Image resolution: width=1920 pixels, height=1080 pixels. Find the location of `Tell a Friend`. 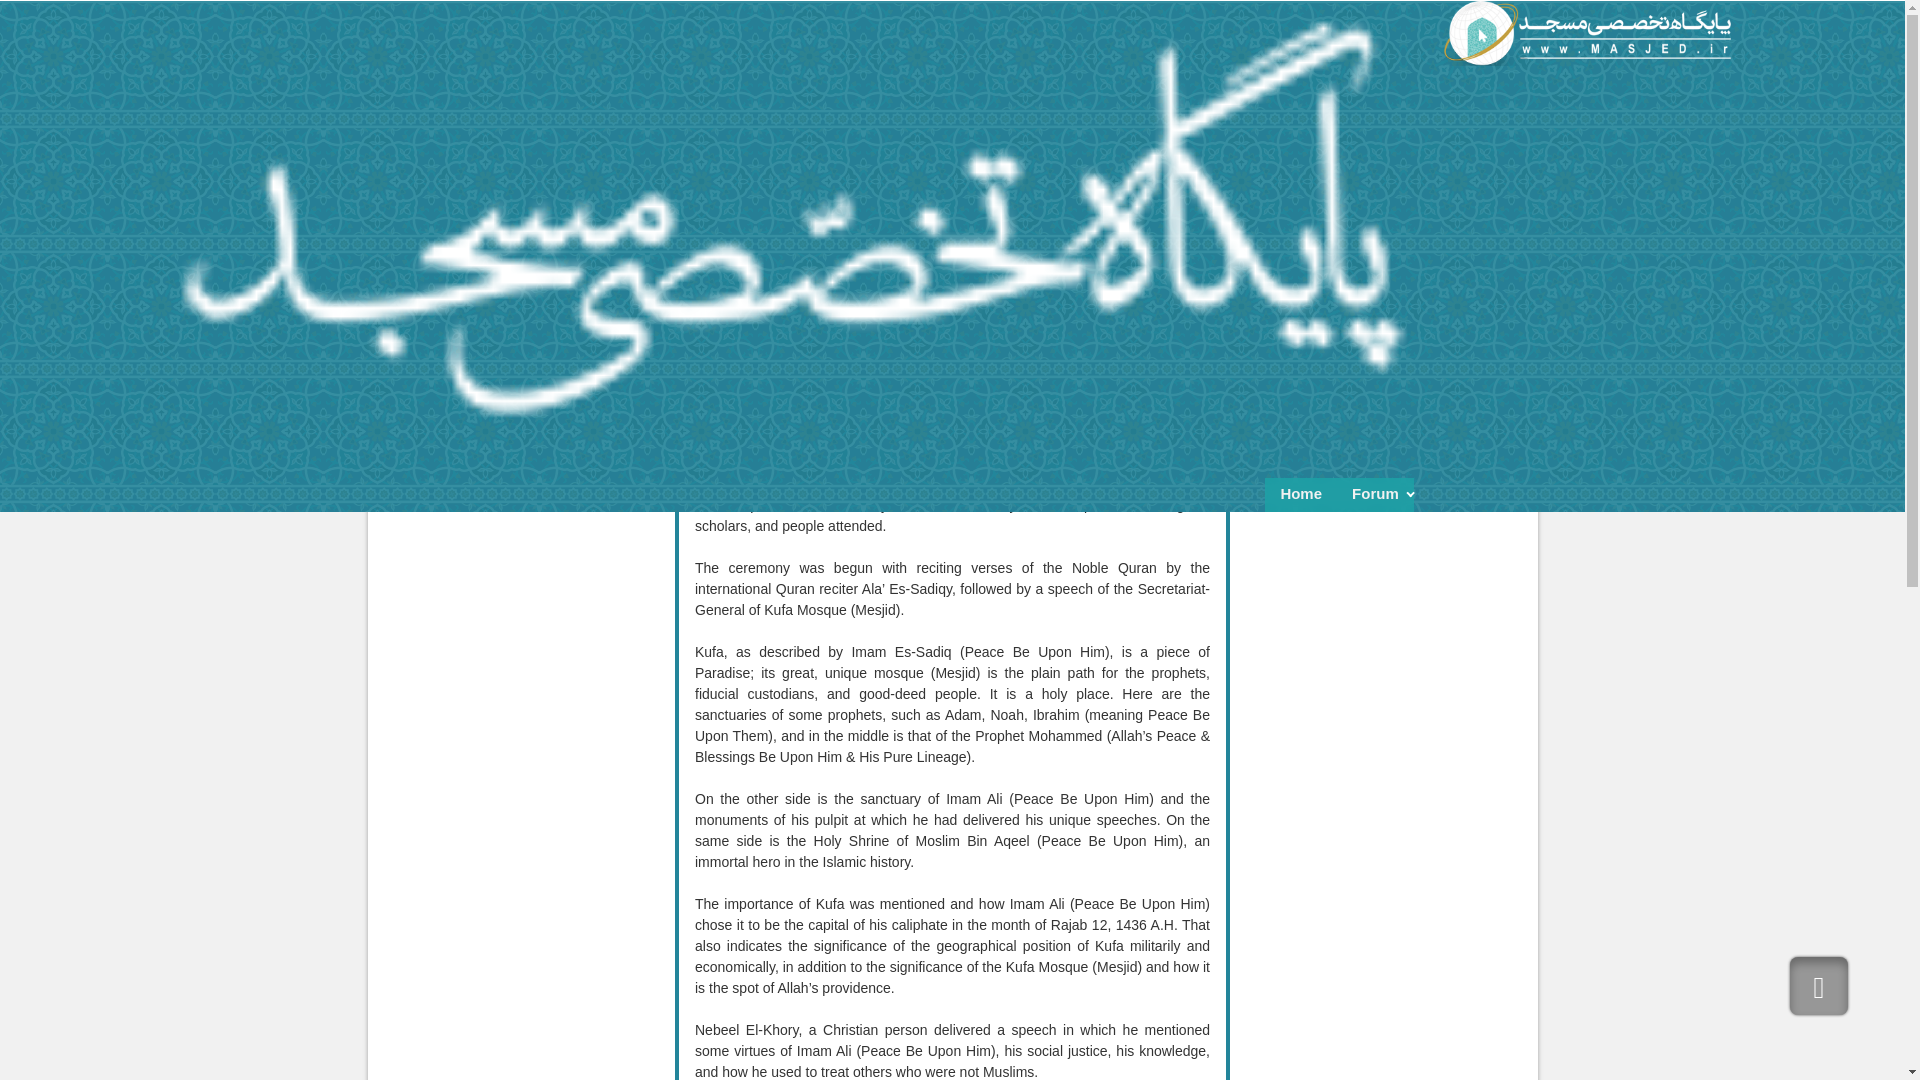

Tell a Friend is located at coordinates (1148, 126).